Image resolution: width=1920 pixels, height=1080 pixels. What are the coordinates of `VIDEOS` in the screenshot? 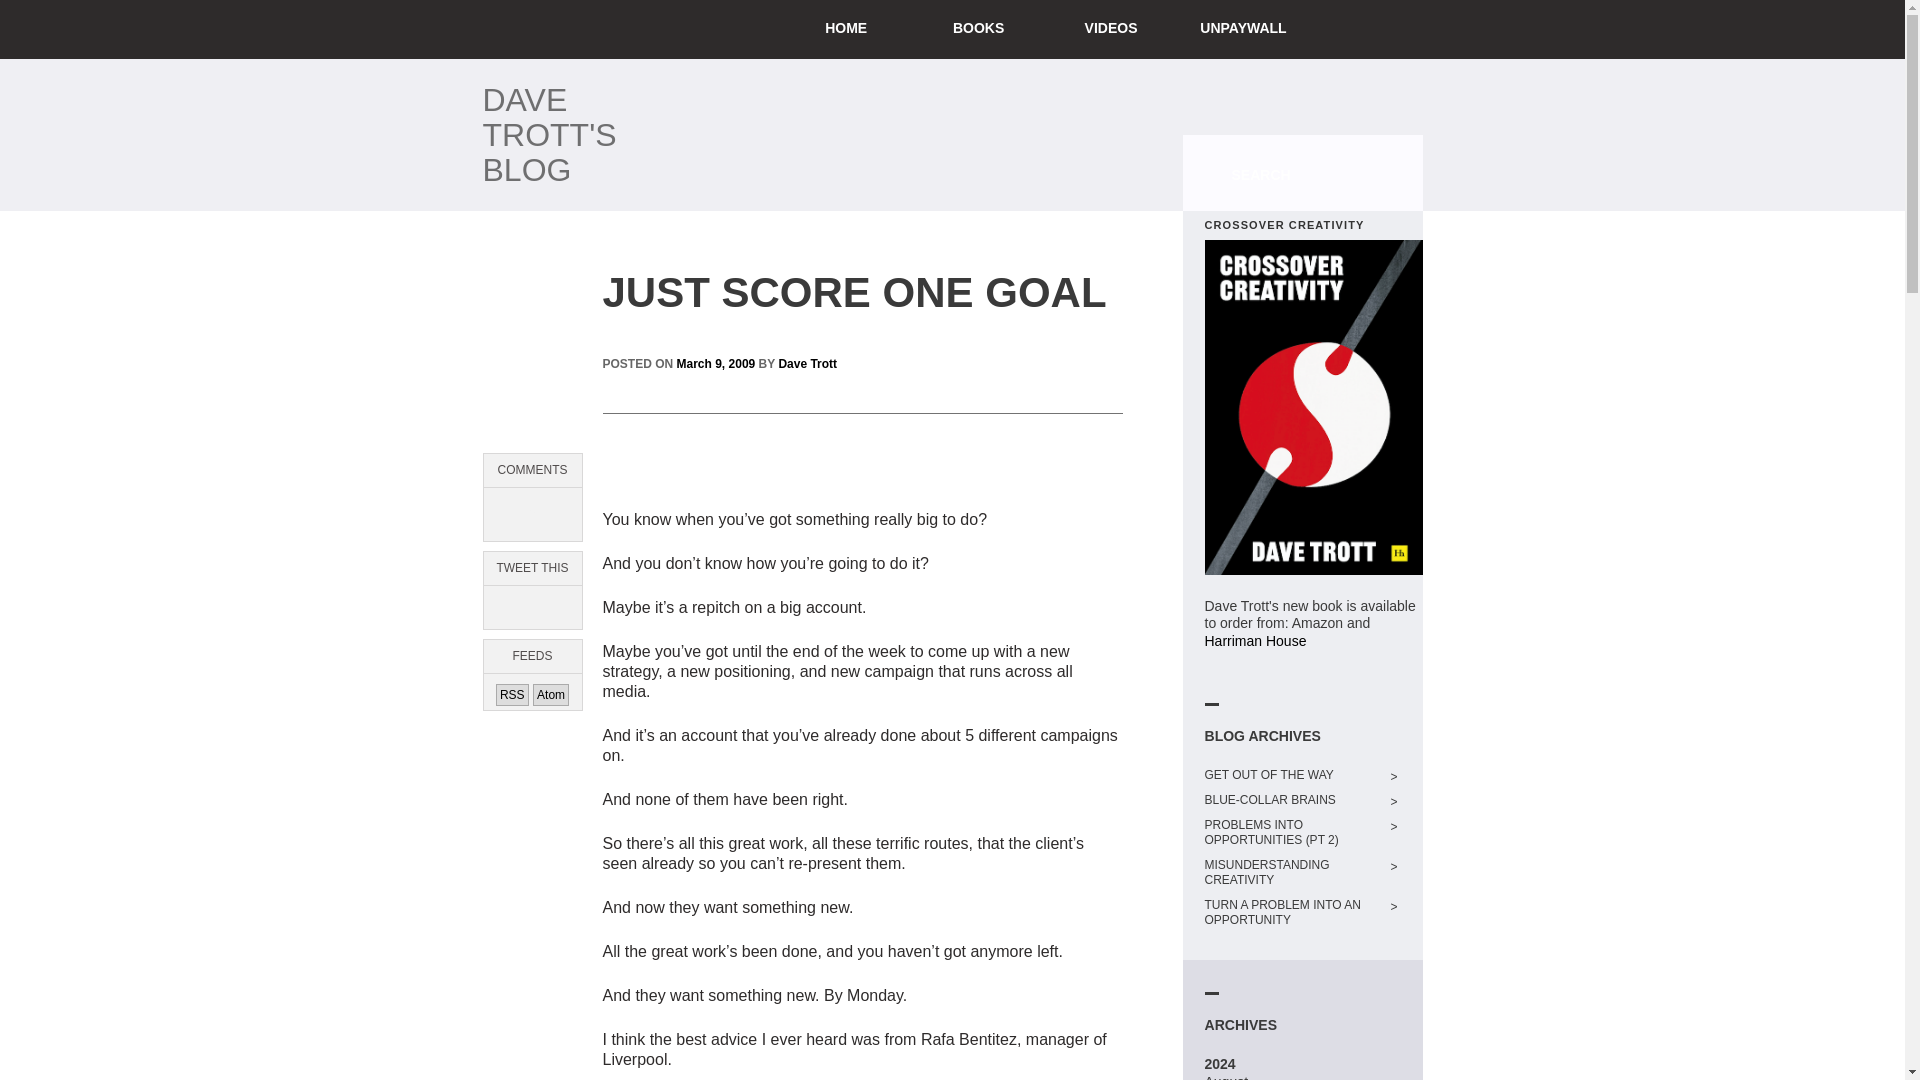 It's located at (1110, 30).